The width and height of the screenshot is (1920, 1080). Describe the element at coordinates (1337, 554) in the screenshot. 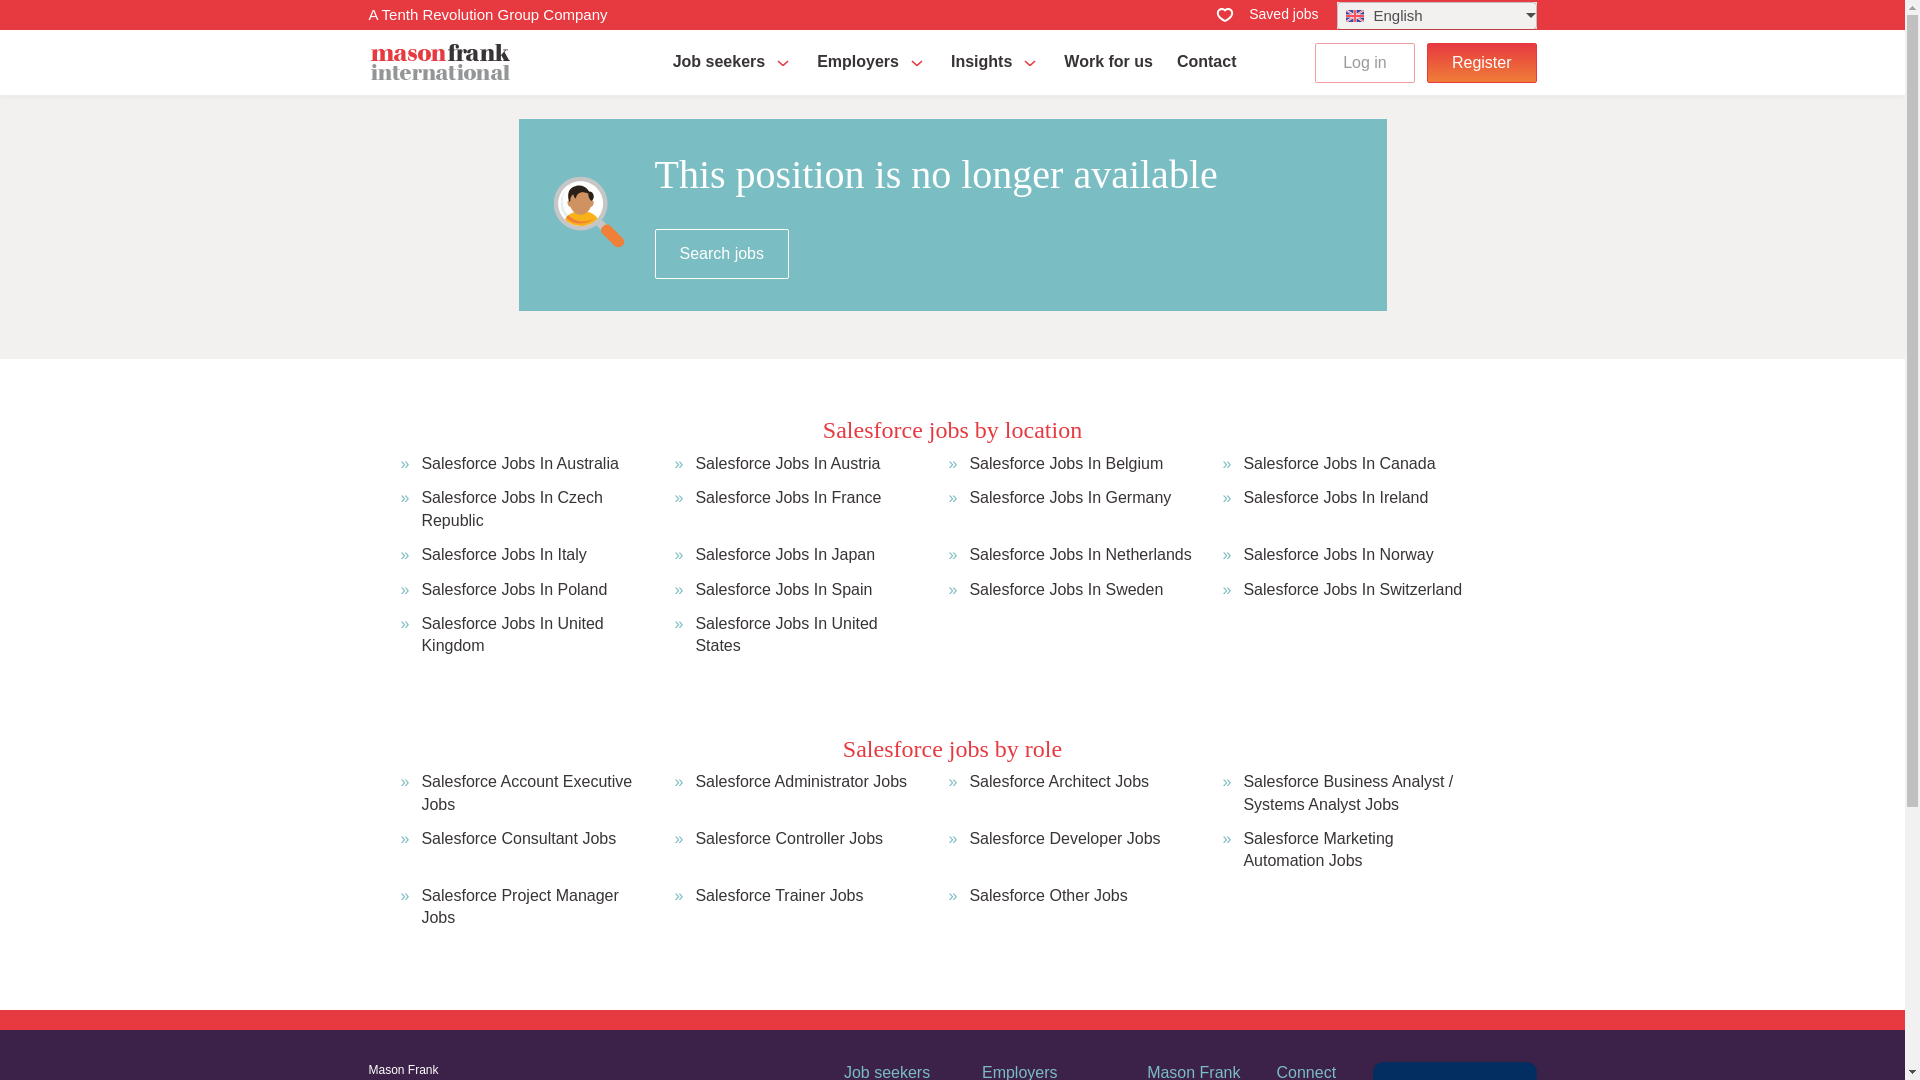

I see `Salesforce Jobs In Norway` at that location.